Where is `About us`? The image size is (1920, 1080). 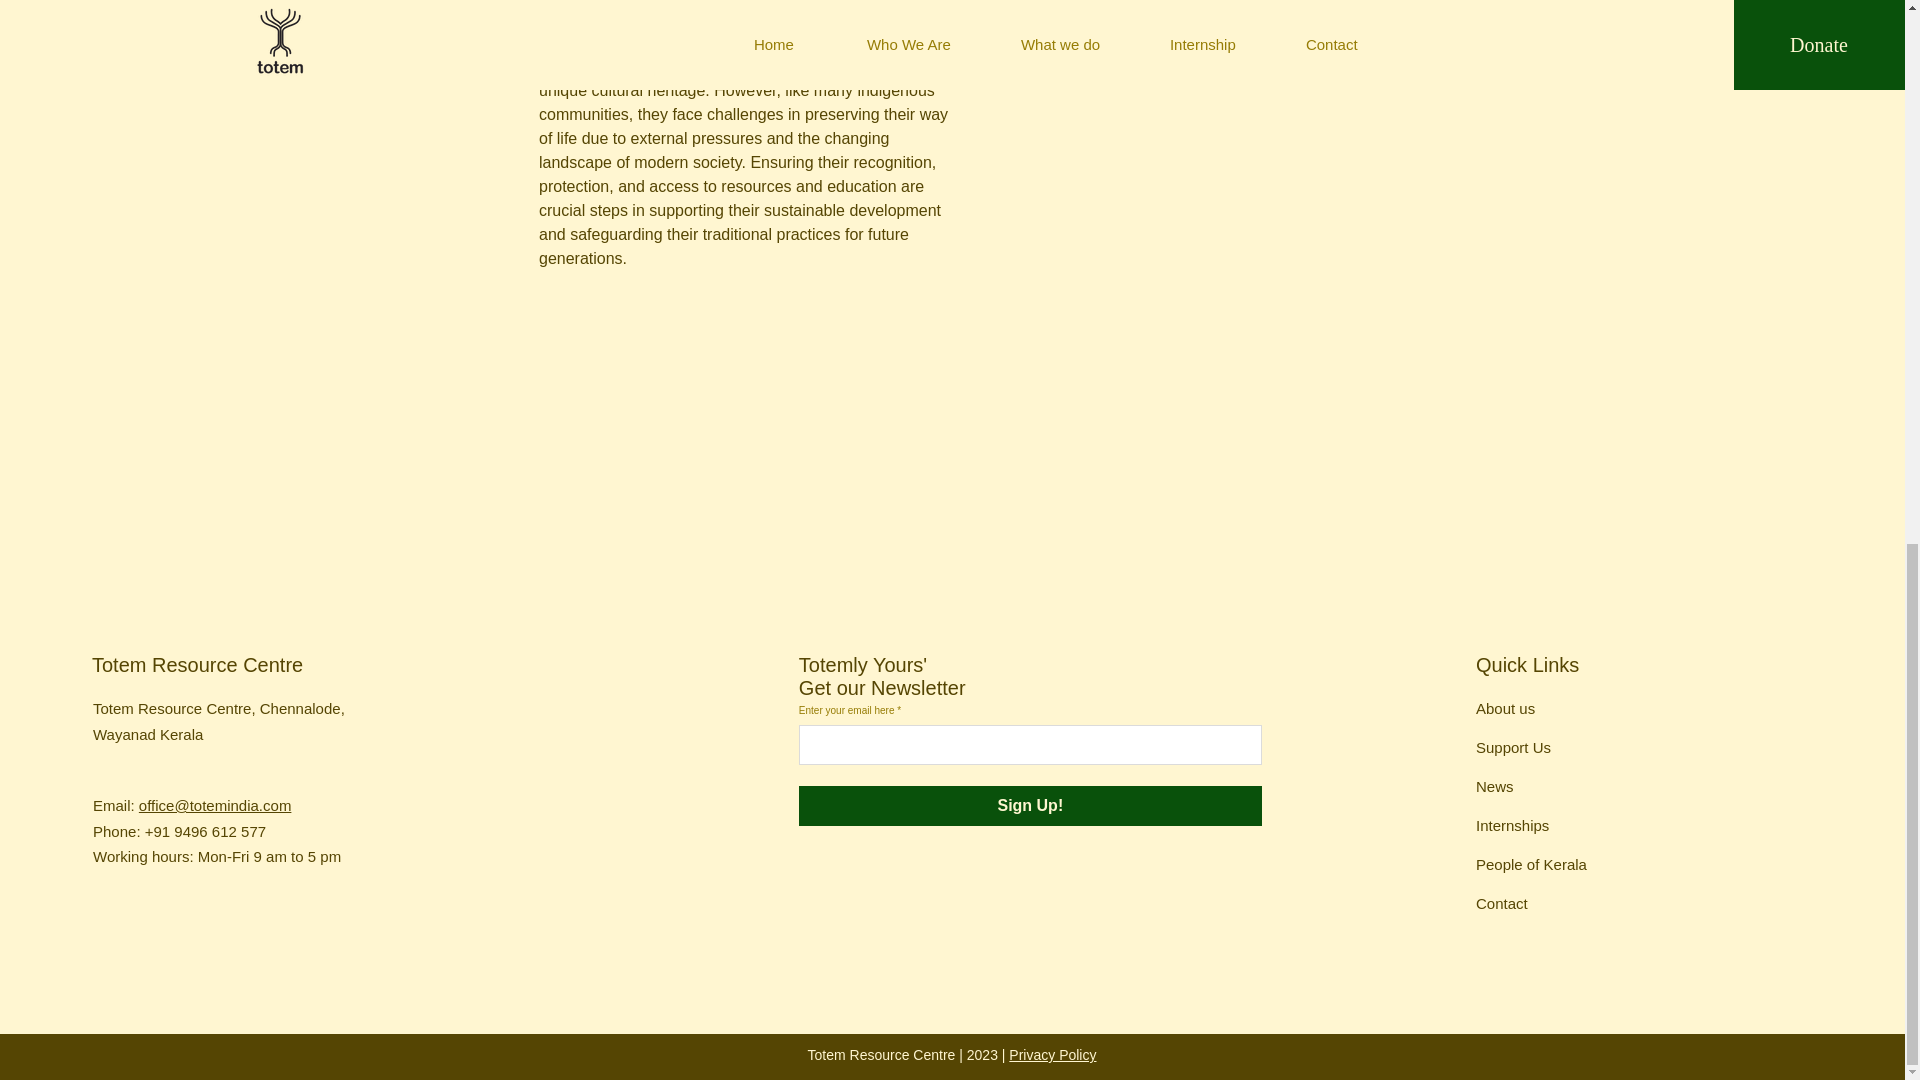 About us is located at coordinates (1505, 708).